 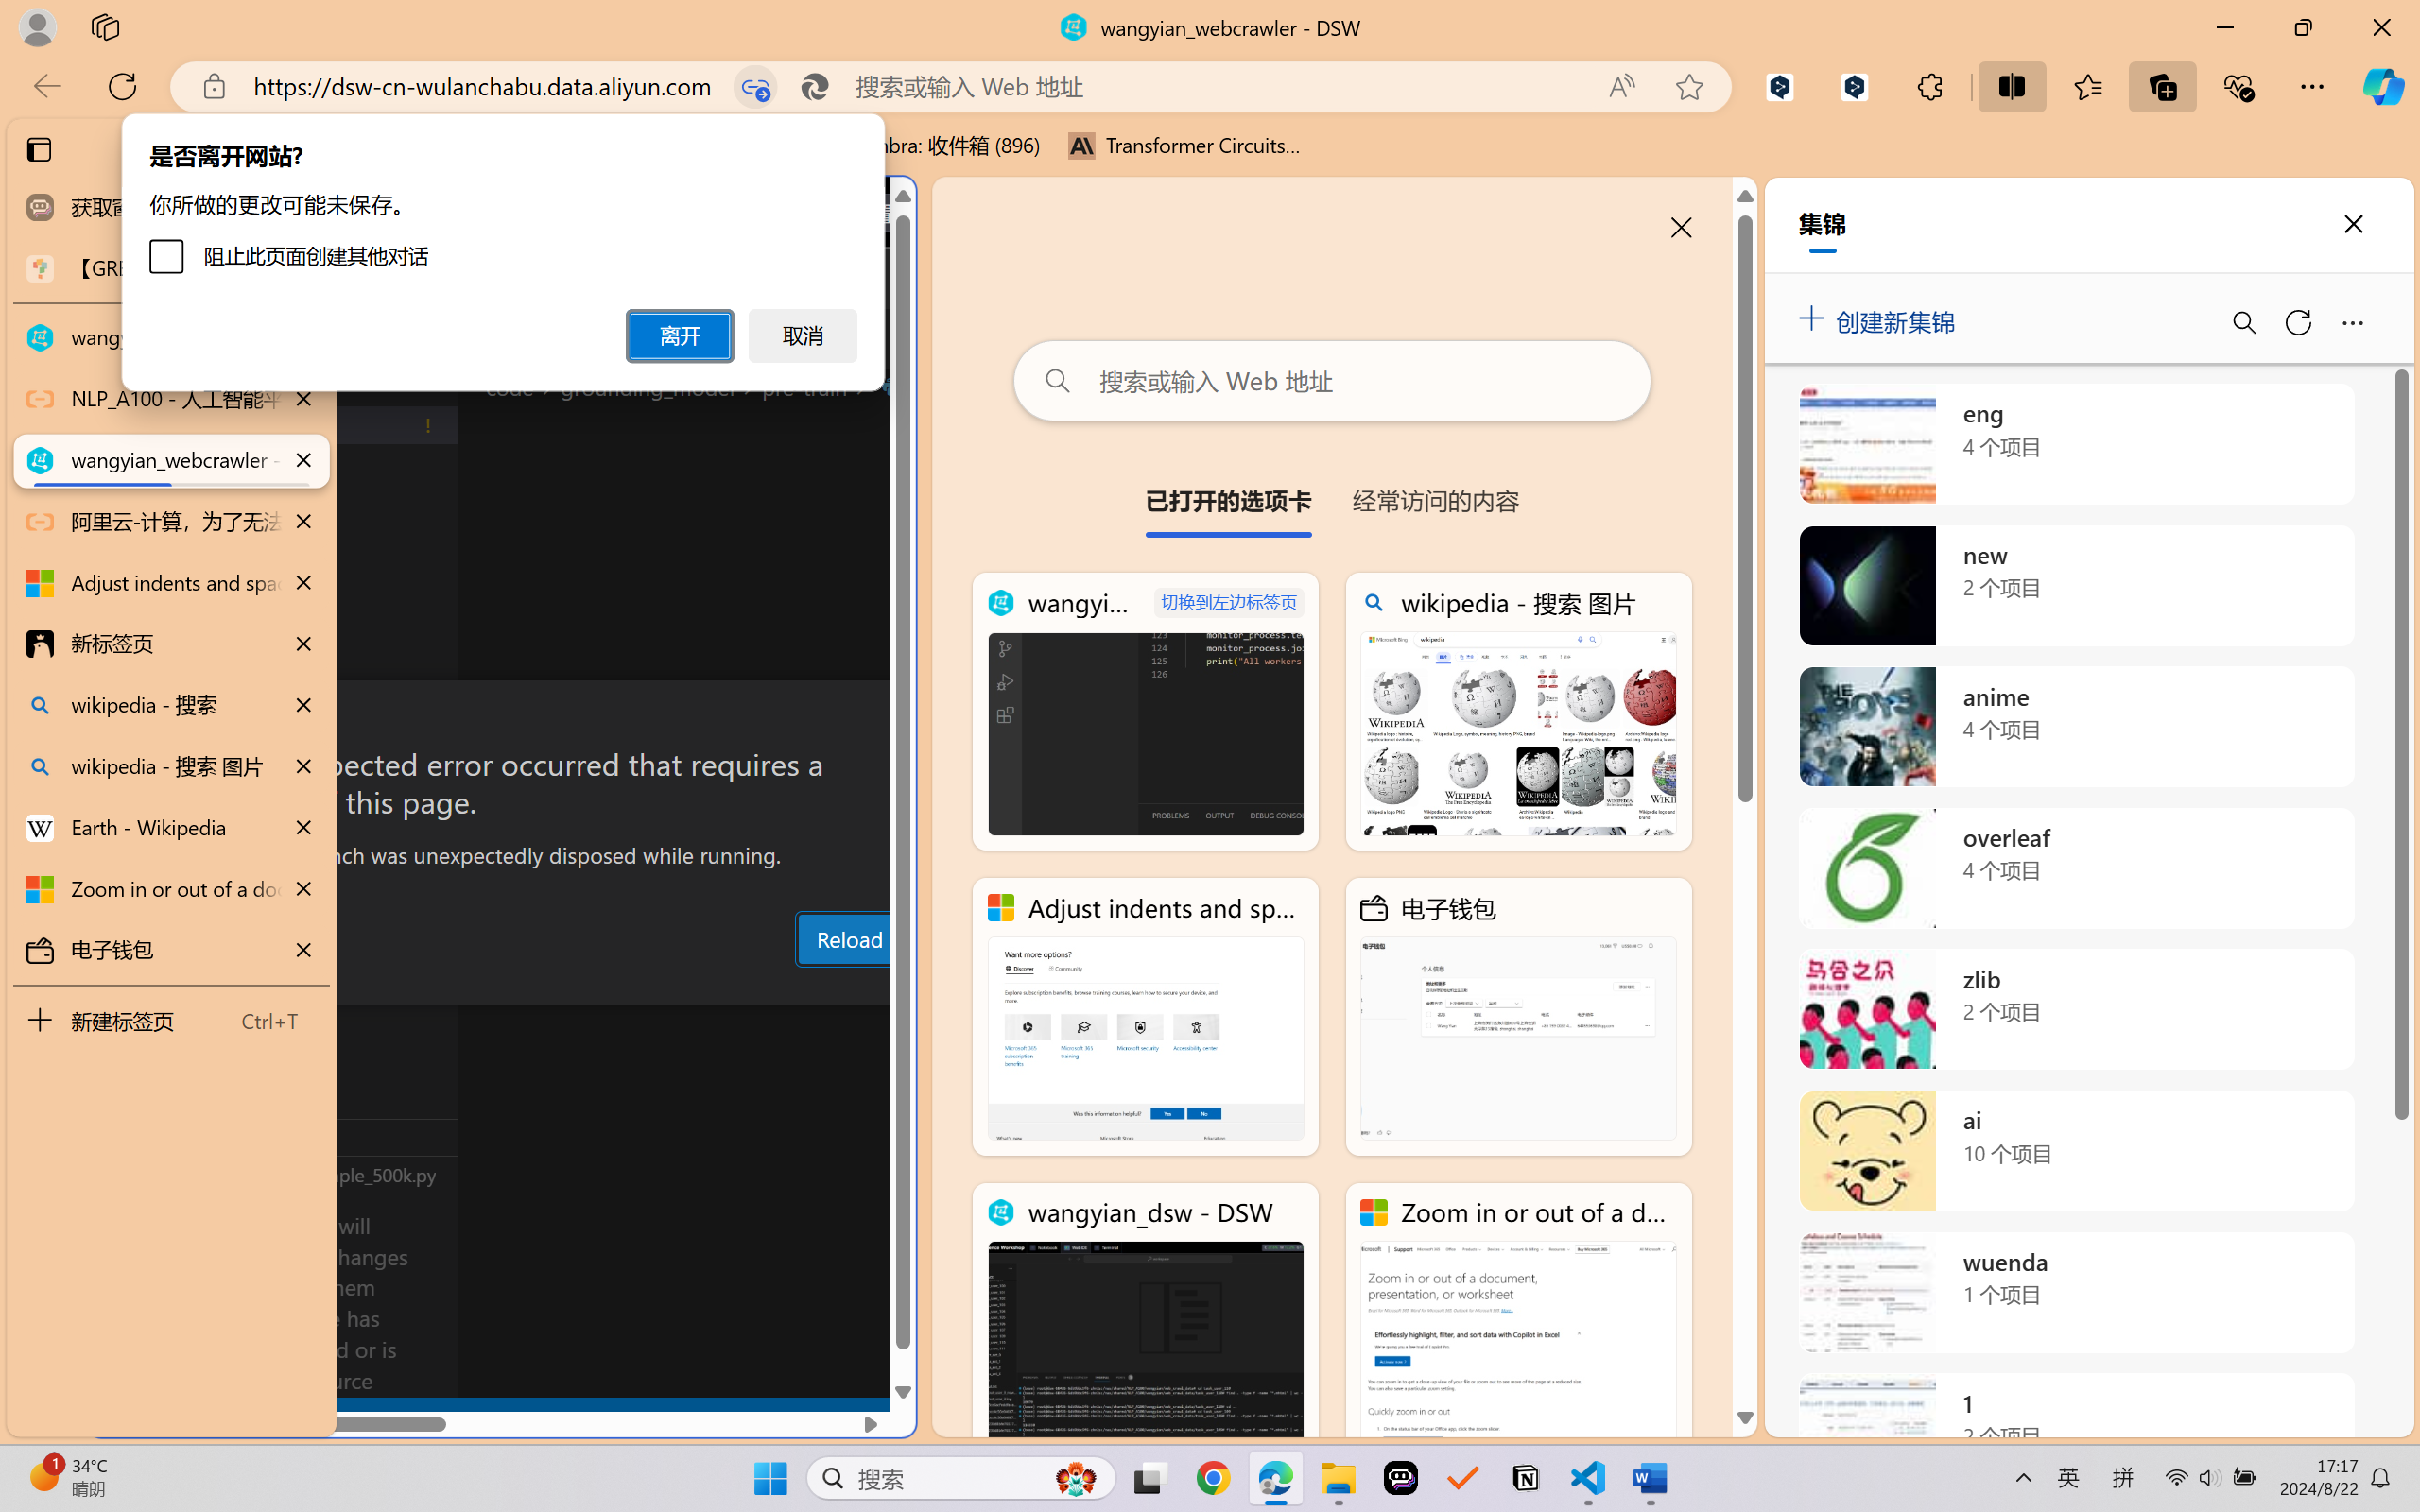 What do you see at coordinates (170, 828) in the screenshot?
I see `Earth - Wikipedia` at bounding box center [170, 828].